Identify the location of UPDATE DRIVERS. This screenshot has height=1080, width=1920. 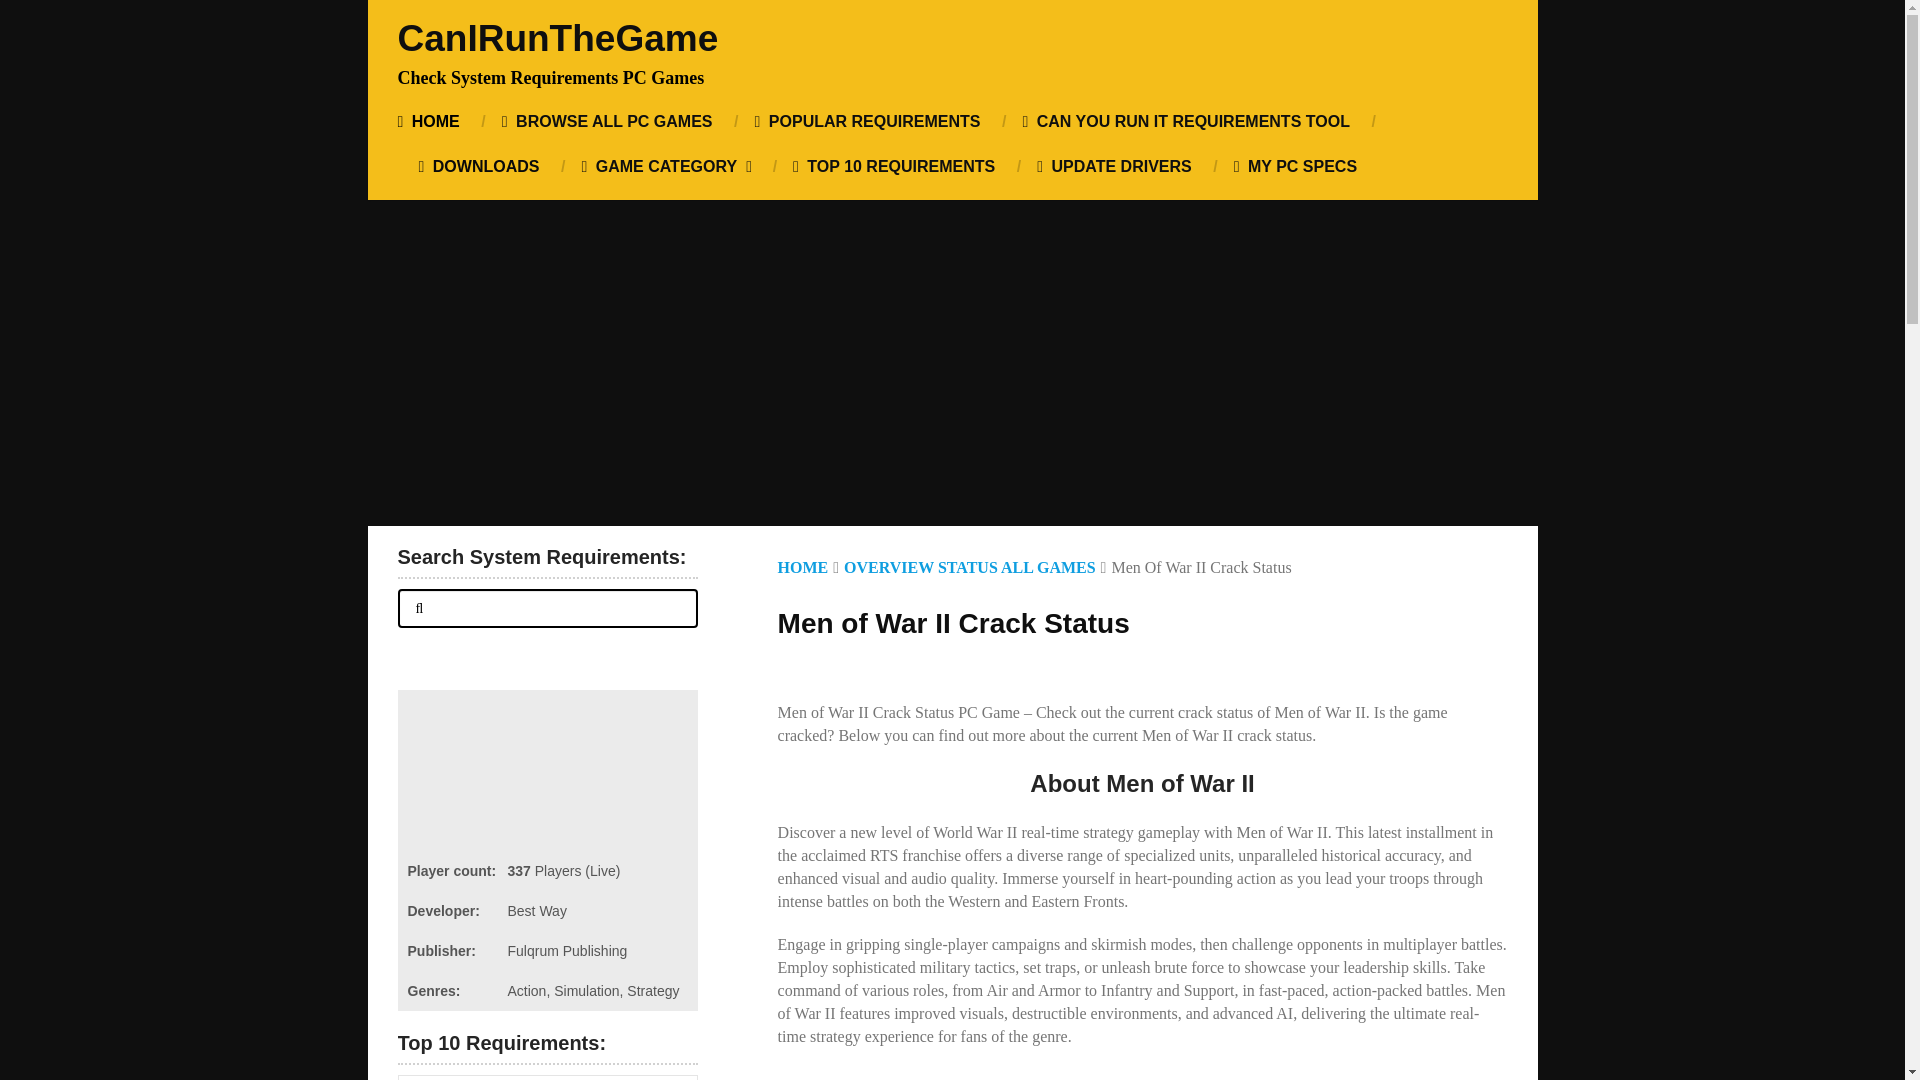
(1113, 166).